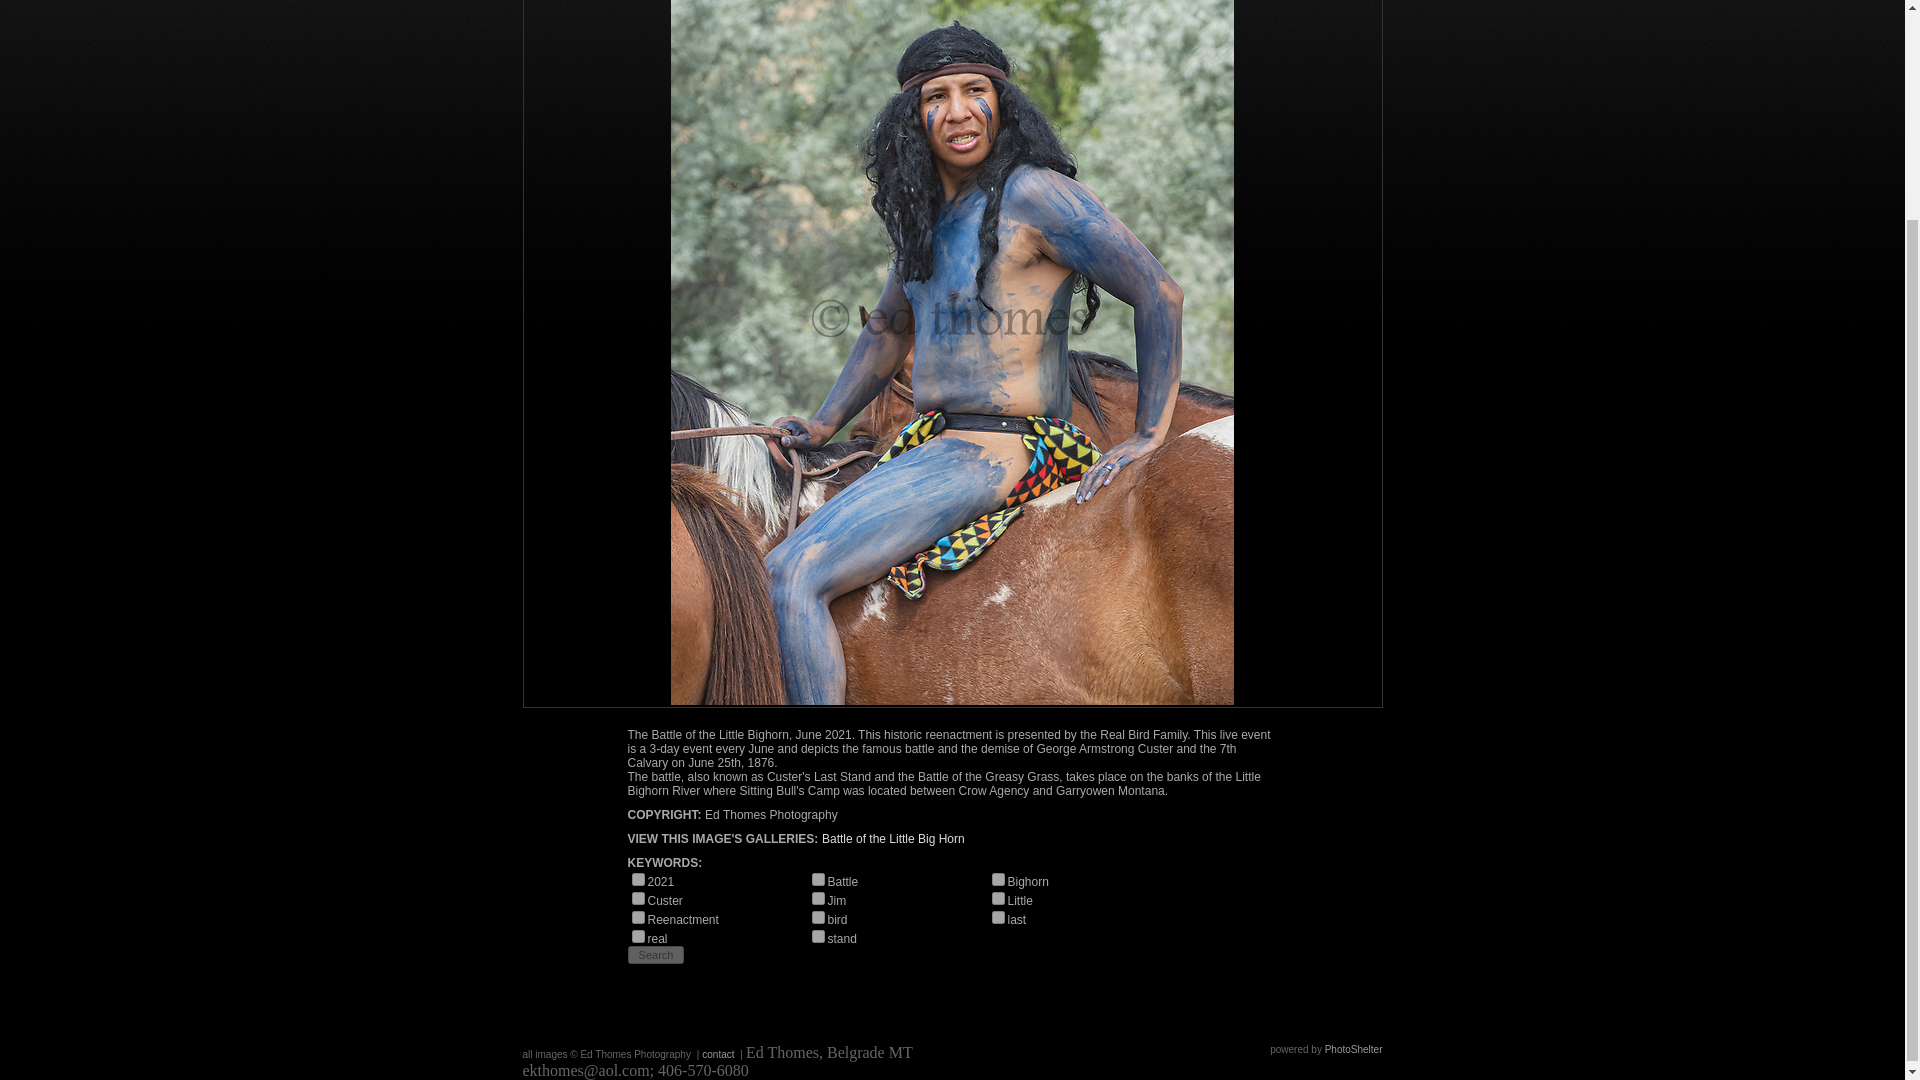 The width and height of the screenshot is (1920, 1080). What do you see at coordinates (1353, 1050) in the screenshot?
I see `PhotoShelter` at bounding box center [1353, 1050].